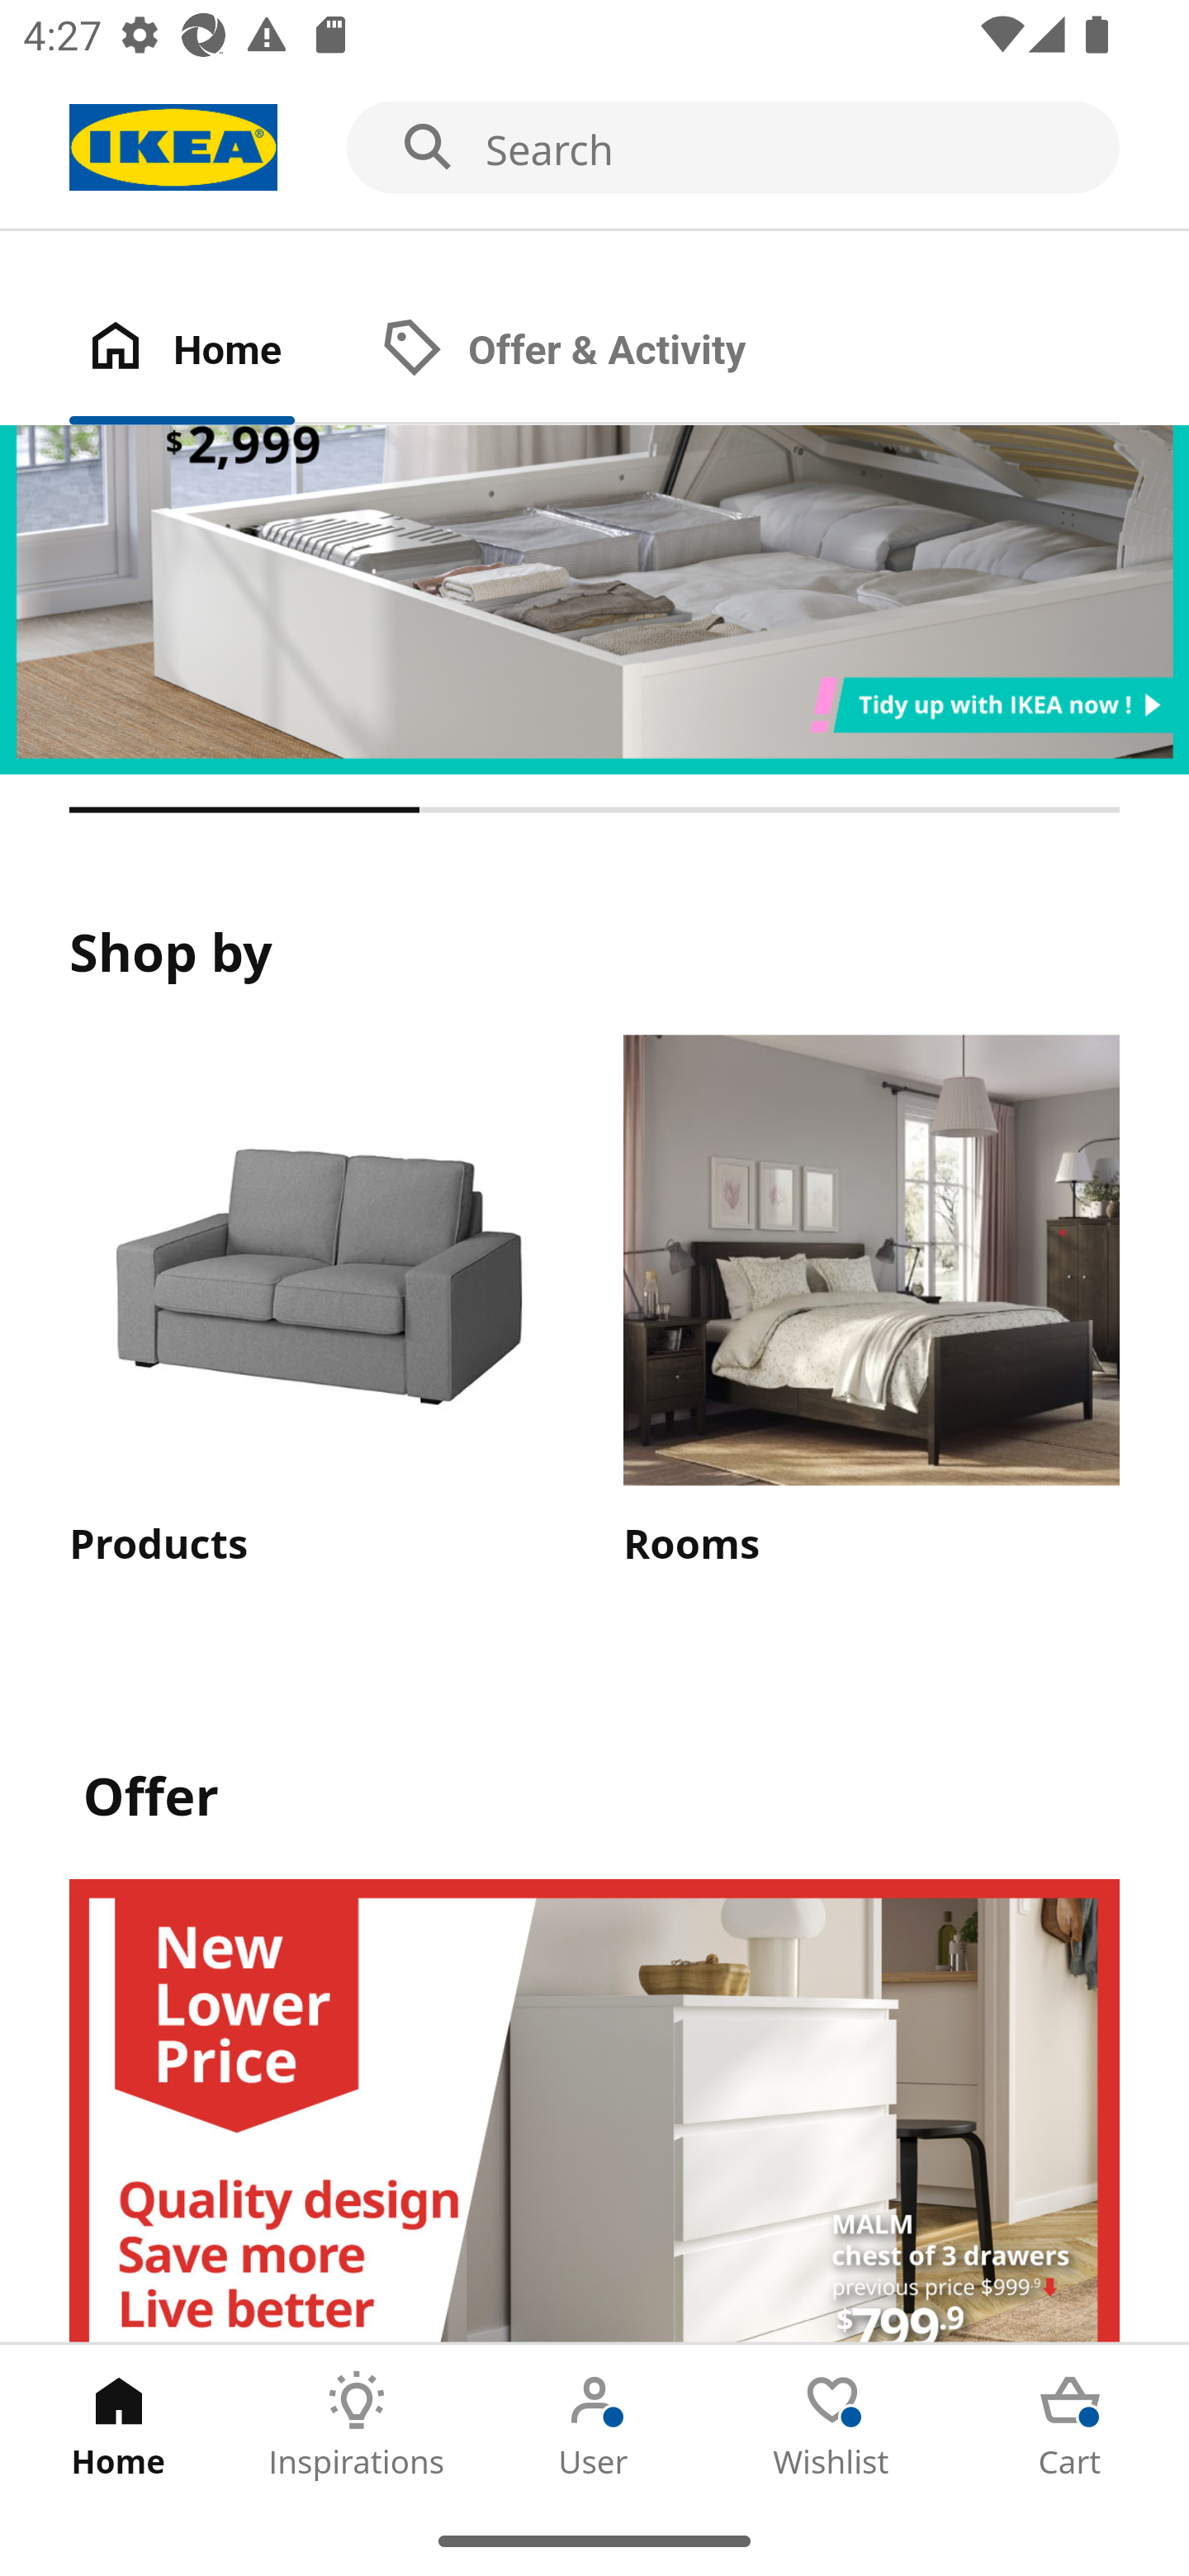 The image size is (1189, 2576). I want to click on Inspirations
Tab 2 of 5, so click(357, 2425).